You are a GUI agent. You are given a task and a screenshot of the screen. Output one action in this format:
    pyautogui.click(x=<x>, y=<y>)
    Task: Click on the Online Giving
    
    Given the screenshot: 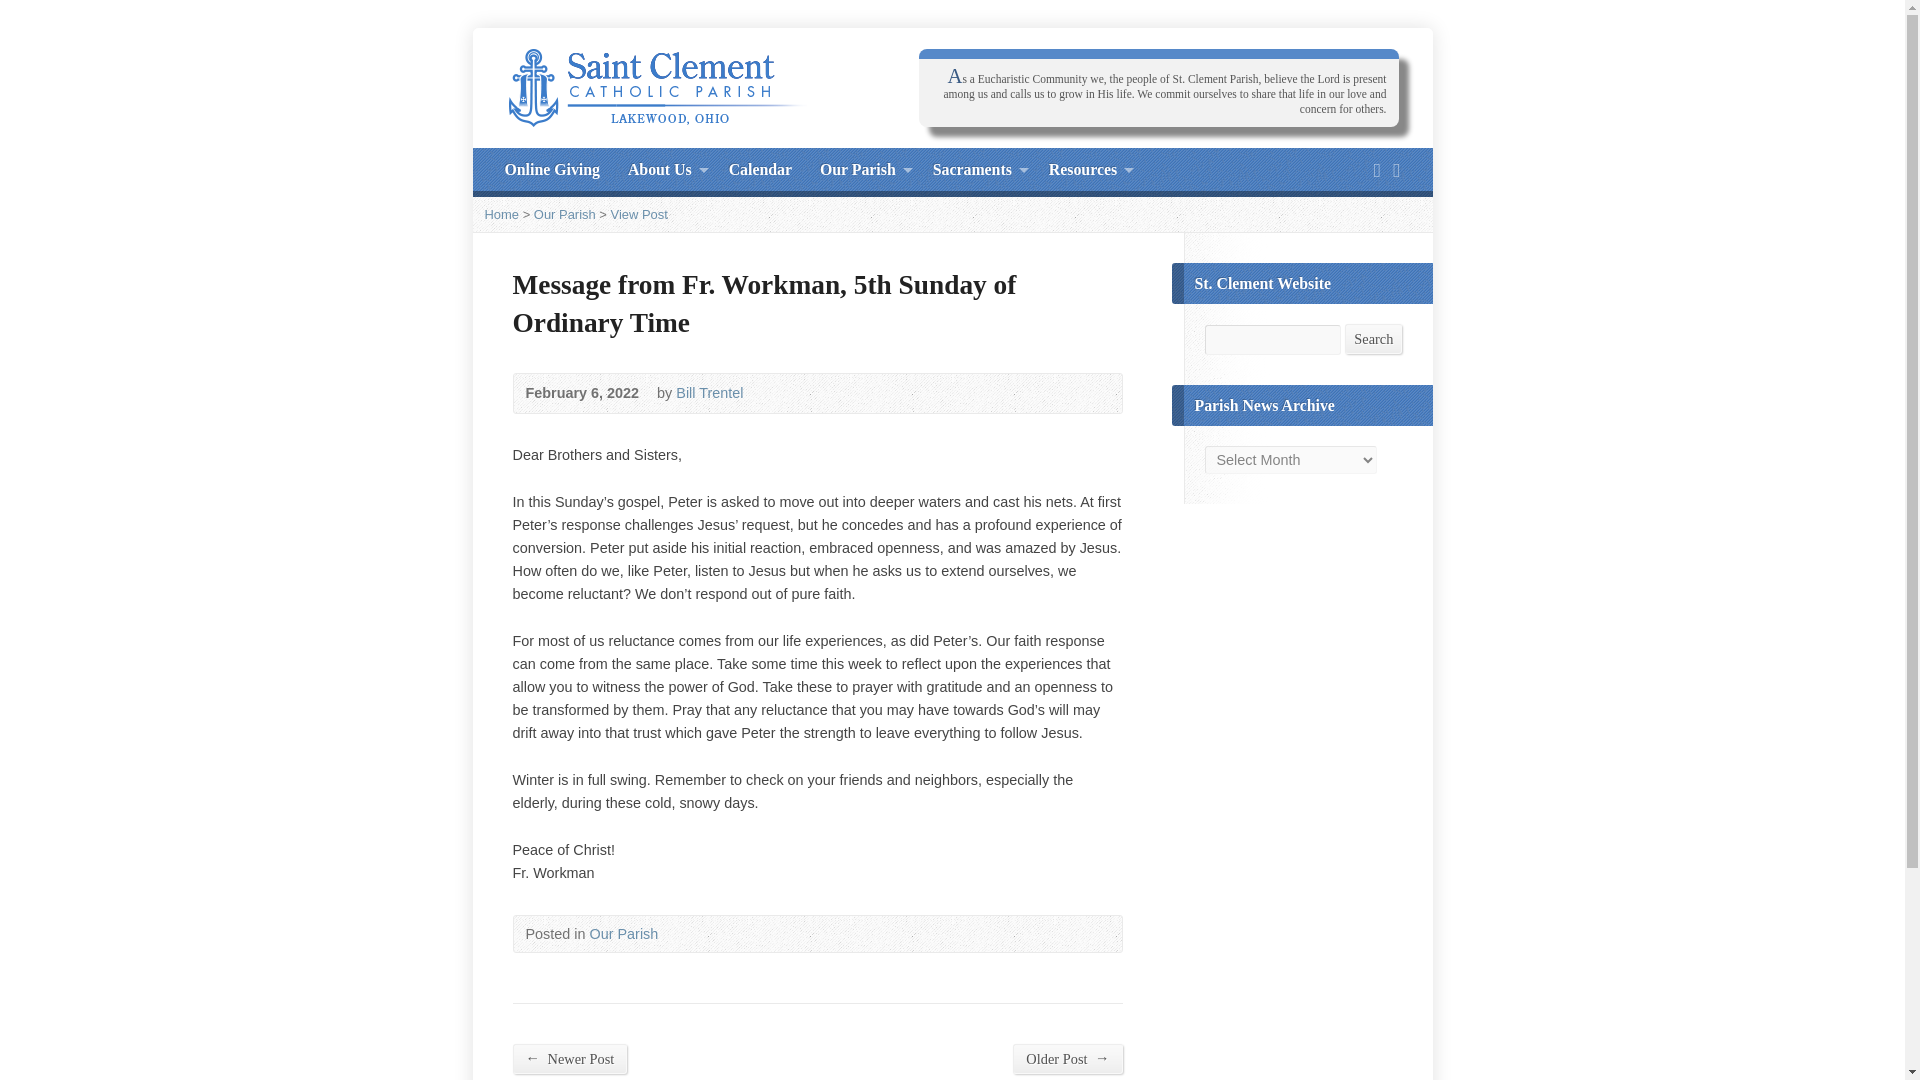 What is the action you would take?
    pyautogui.click(x=551, y=170)
    